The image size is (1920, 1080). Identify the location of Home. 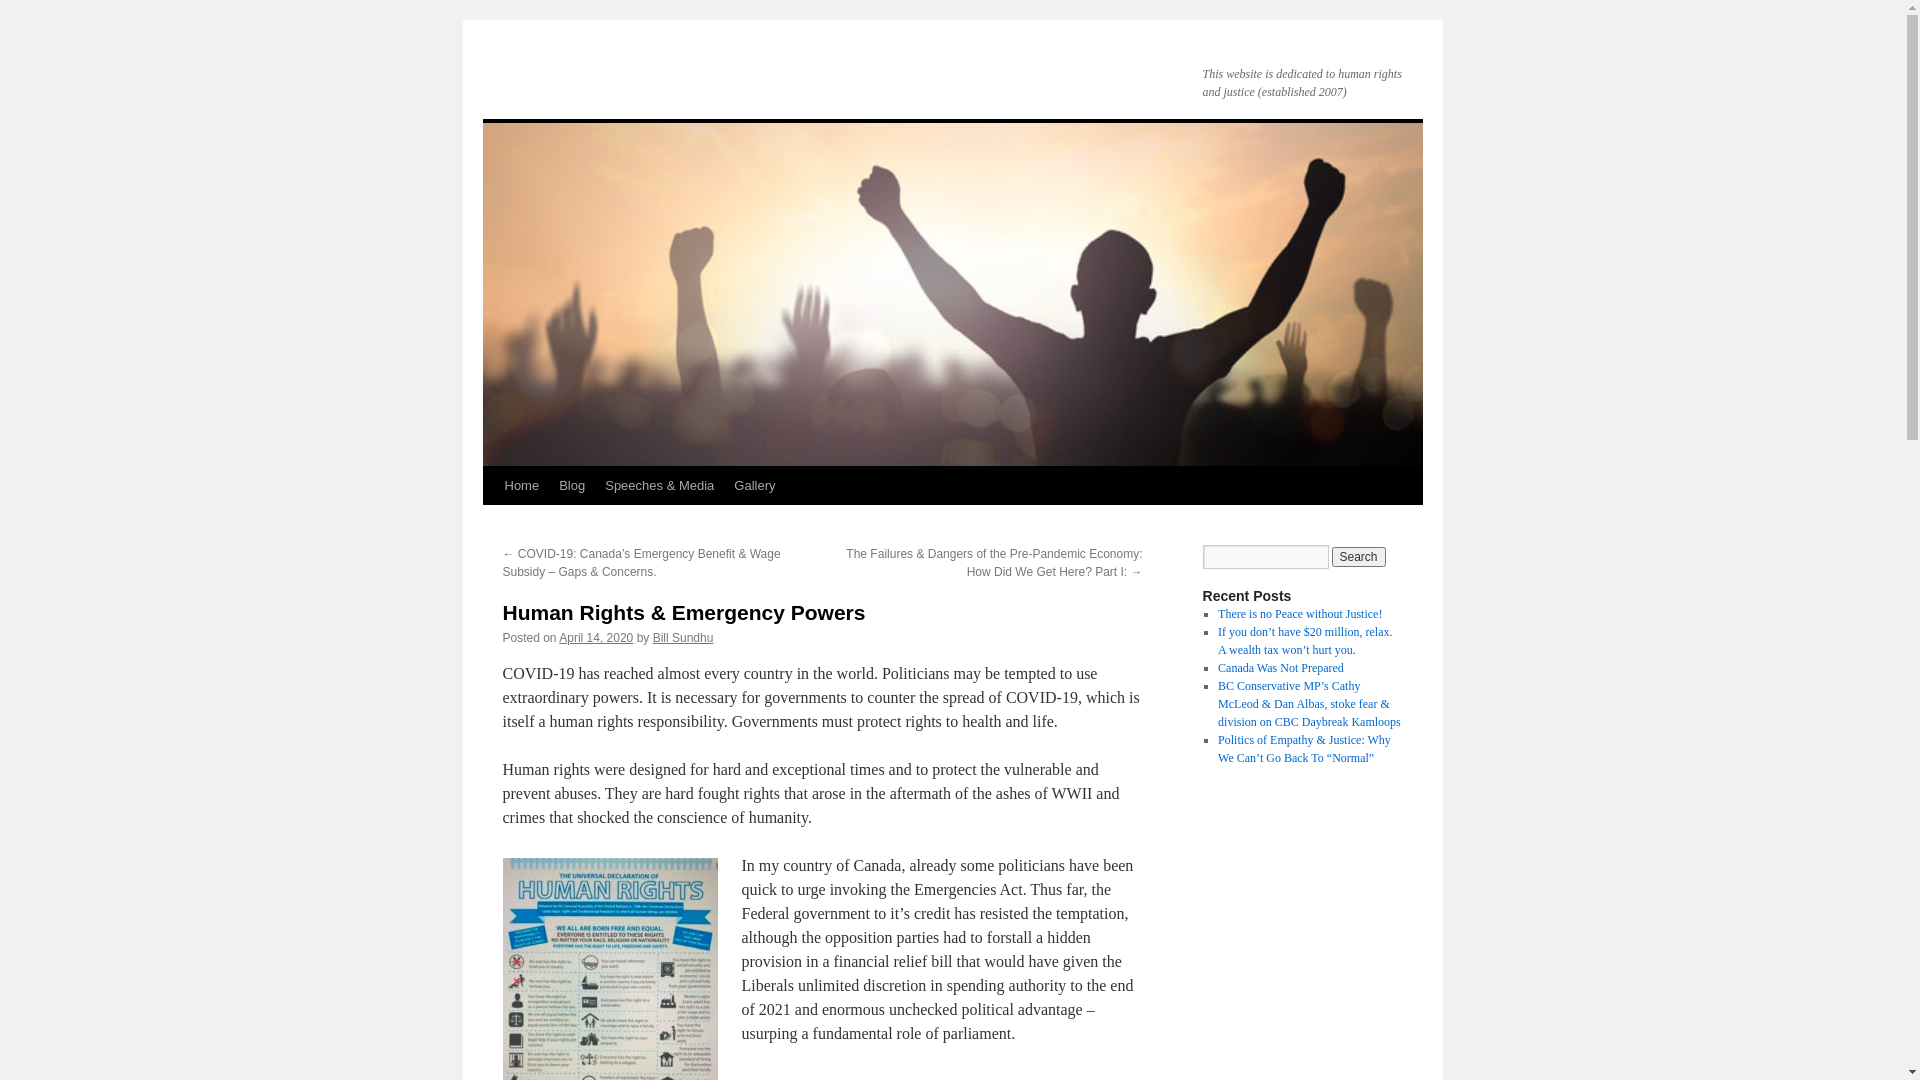
(521, 486).